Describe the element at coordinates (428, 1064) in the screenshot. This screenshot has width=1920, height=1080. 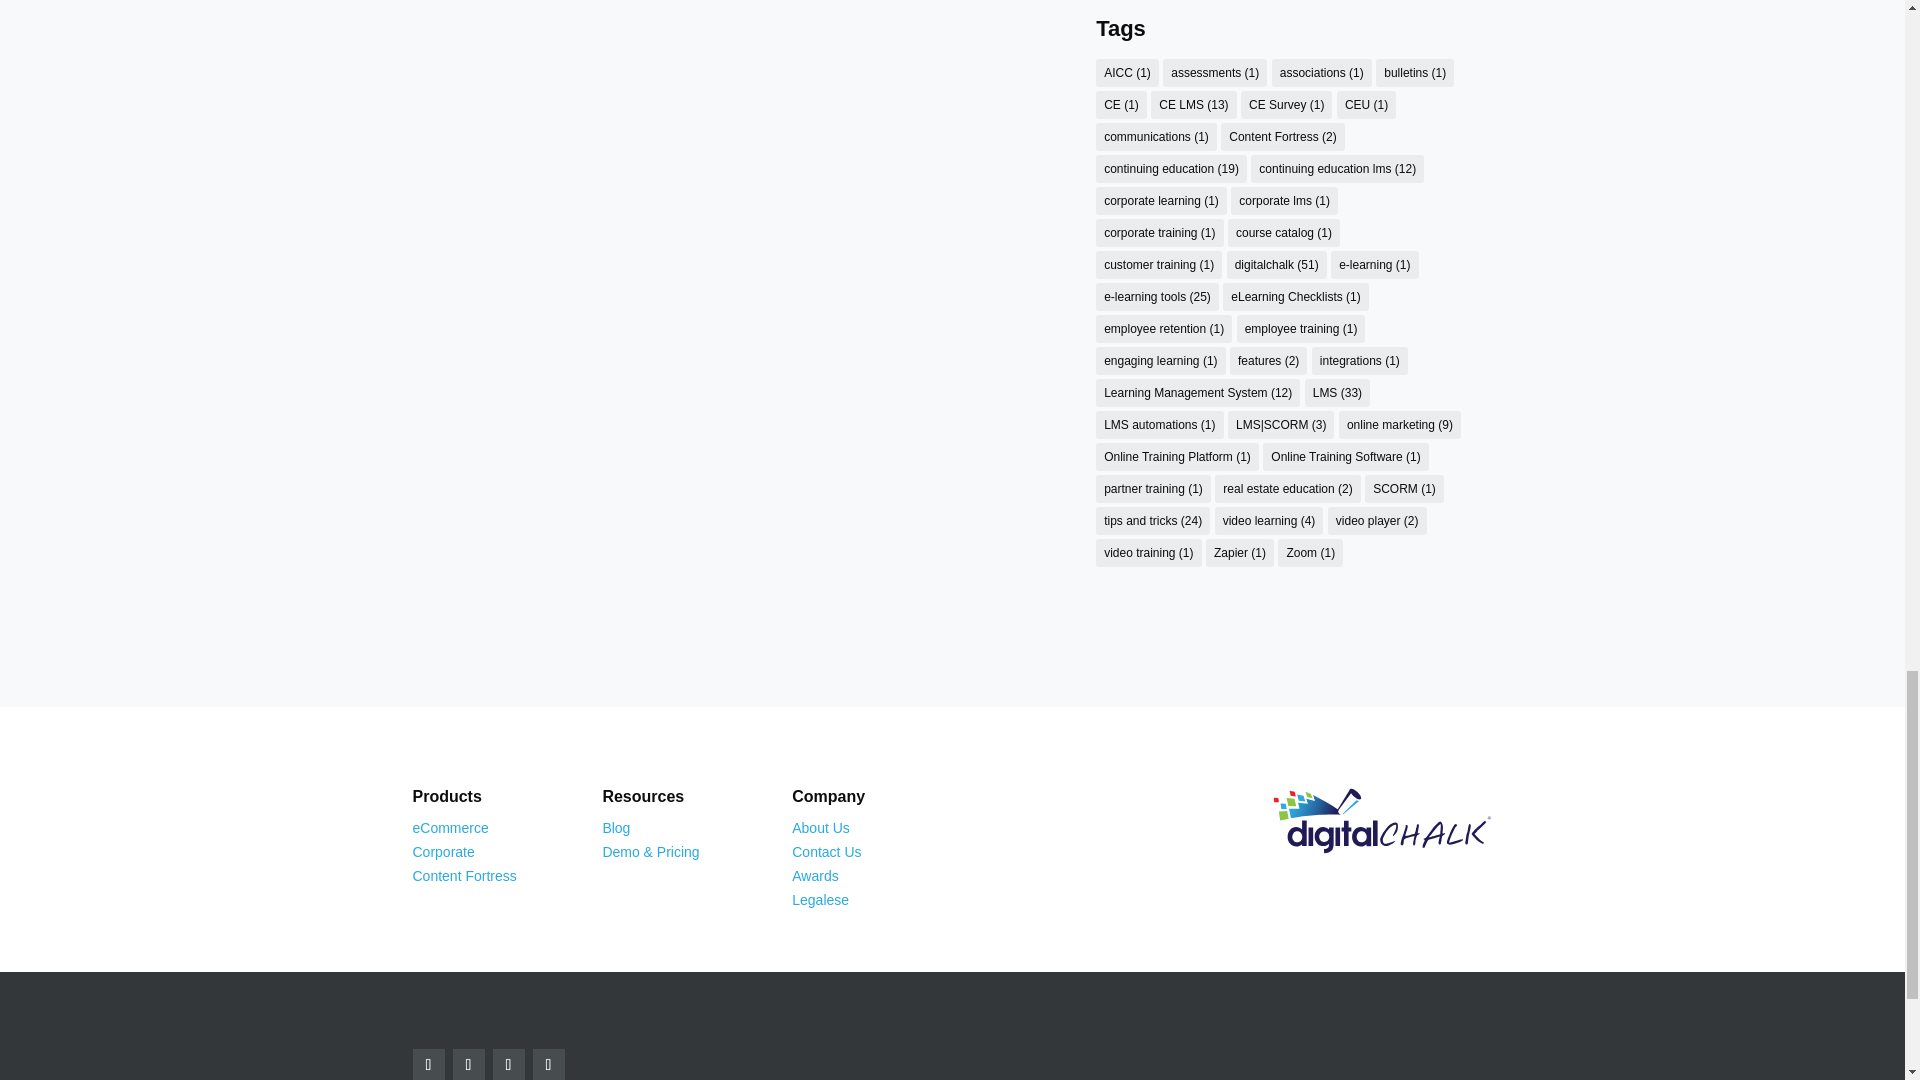
I see `Follow on Facebook` at that location.